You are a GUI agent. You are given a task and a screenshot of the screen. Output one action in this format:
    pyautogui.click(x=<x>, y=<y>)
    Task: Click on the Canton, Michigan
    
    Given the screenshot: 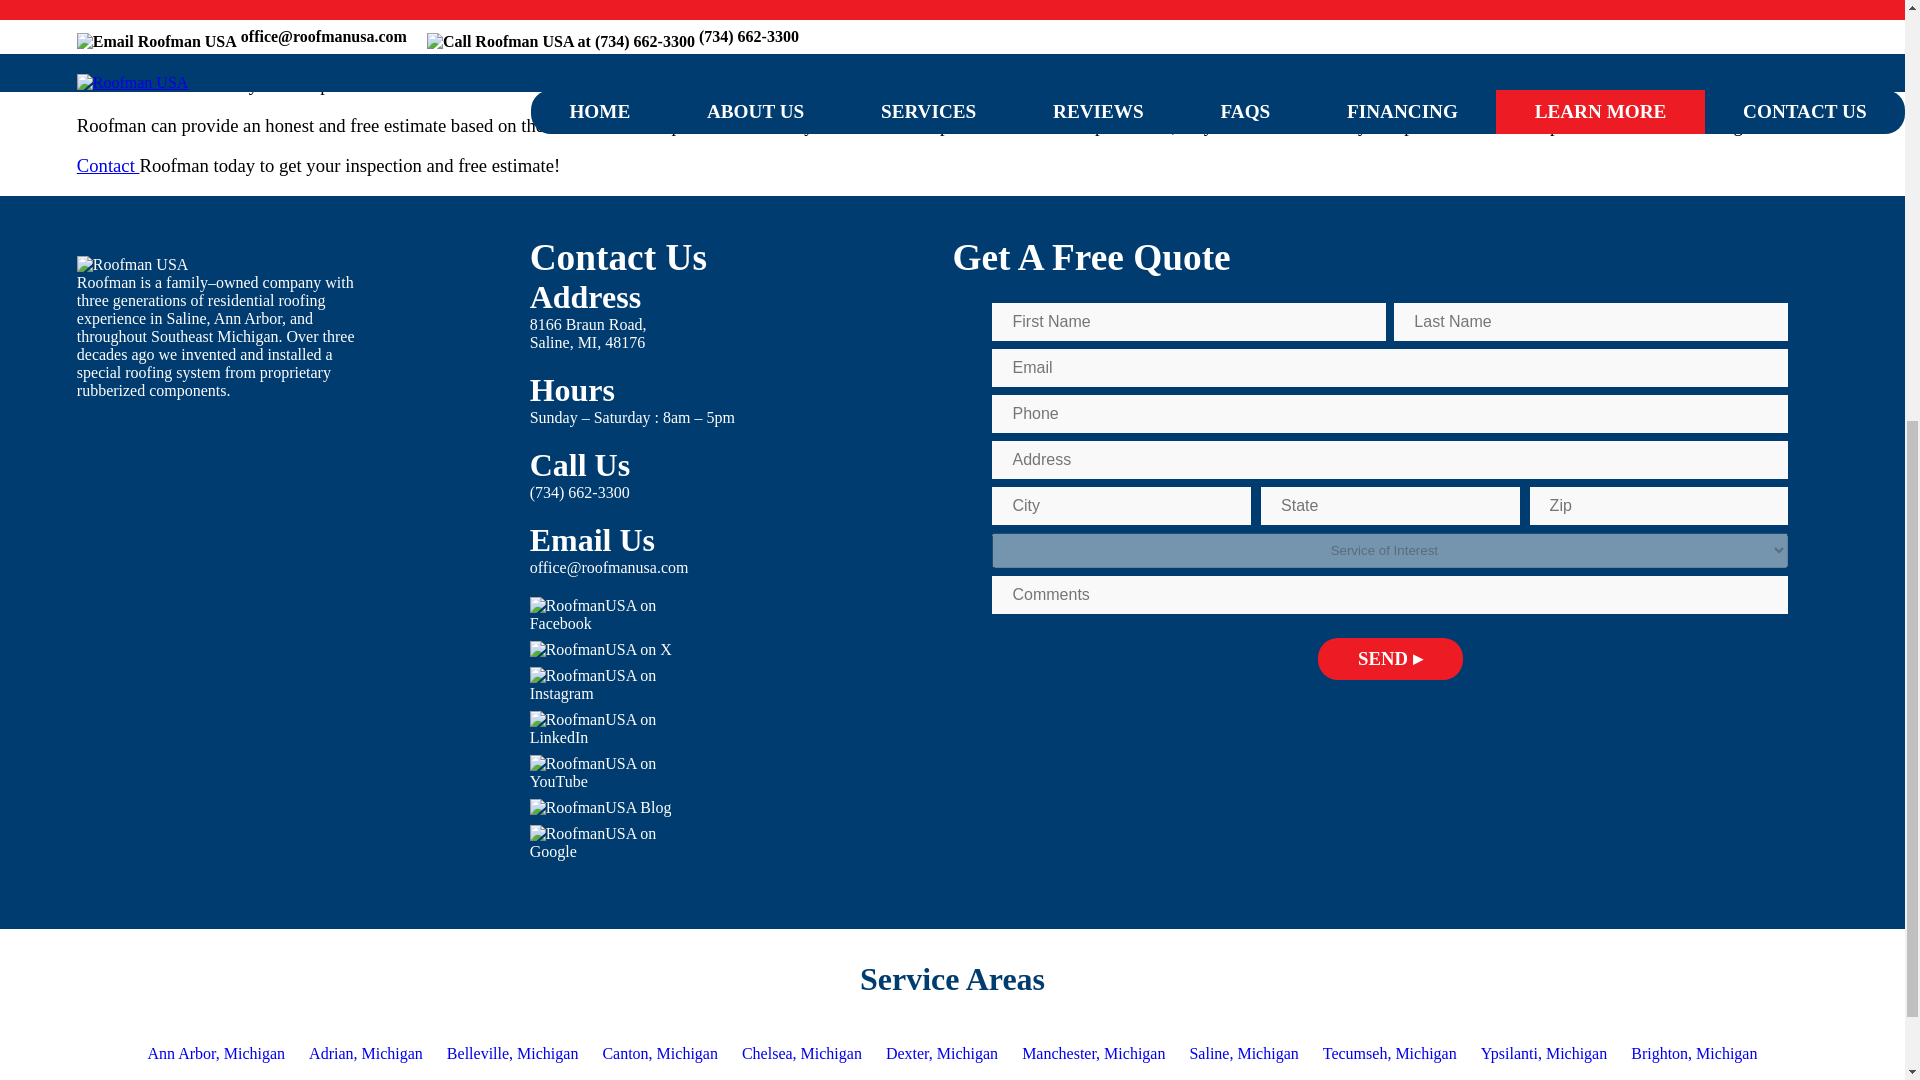 What is the action you would take?
    pyautogui.click(x=659, y=1054)
    